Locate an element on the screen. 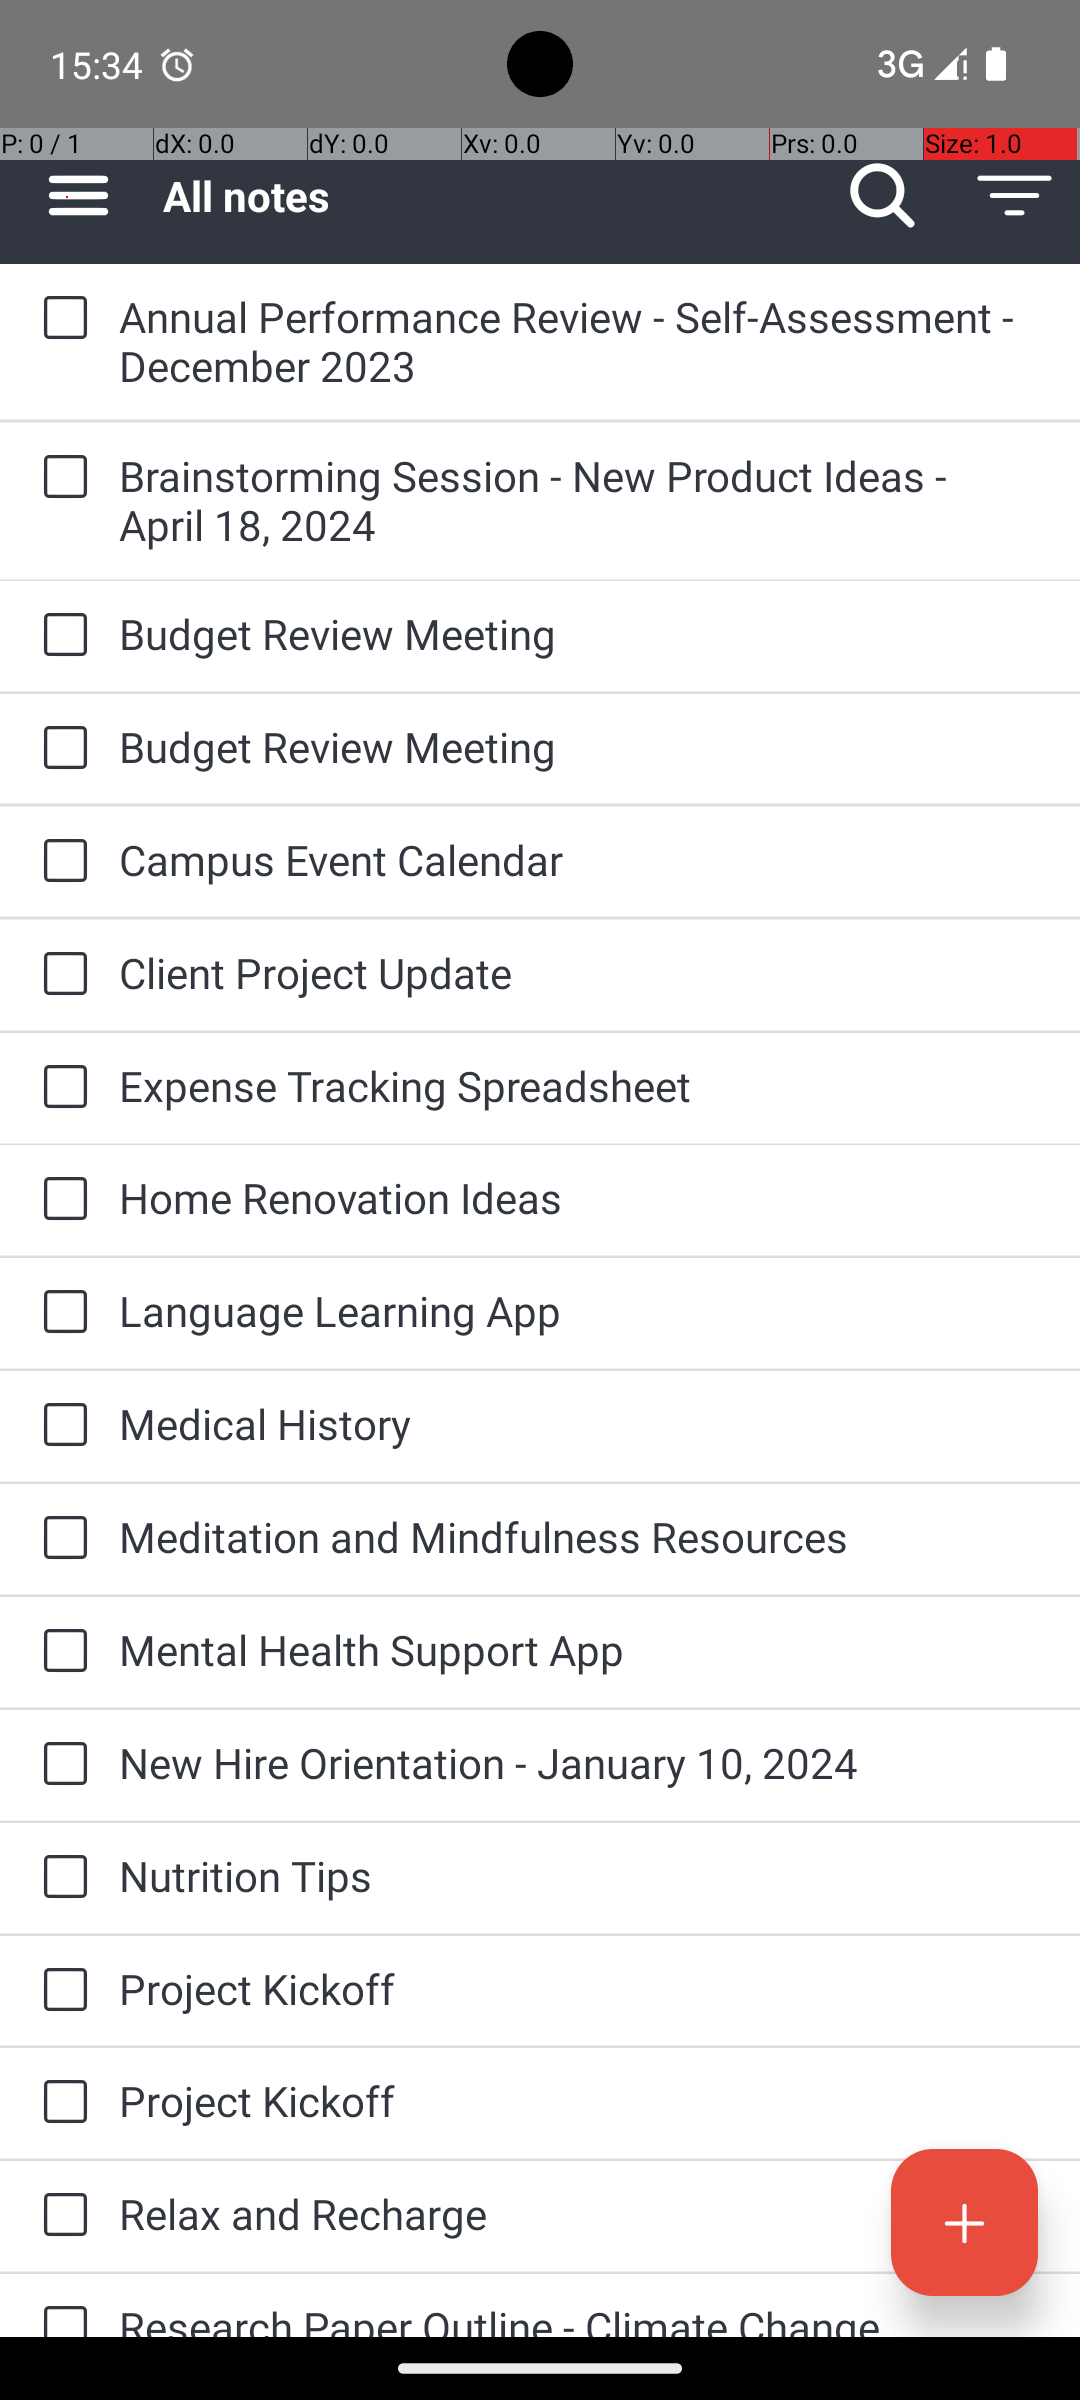  to-do: Mental Health Support App is located at coordinates (60, 1652).